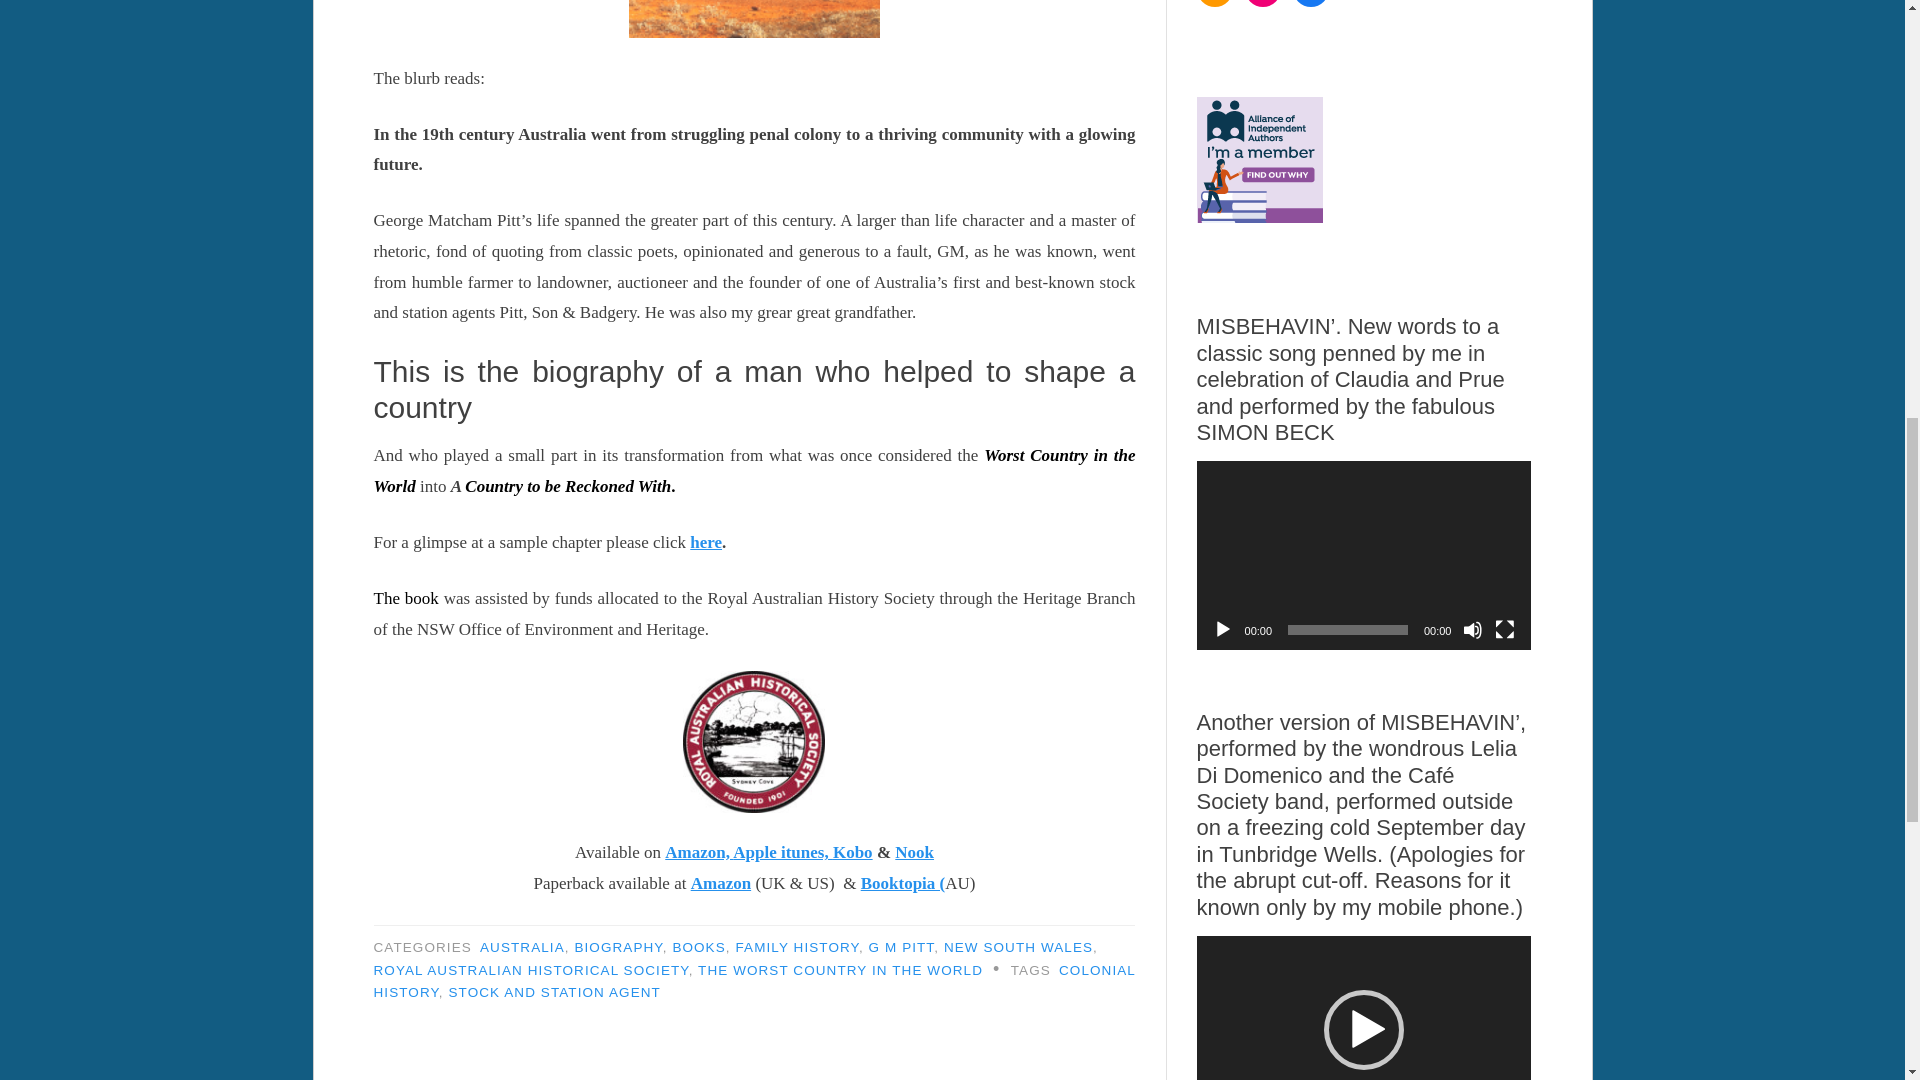  I want to click on Amazon, so click(720, 883).